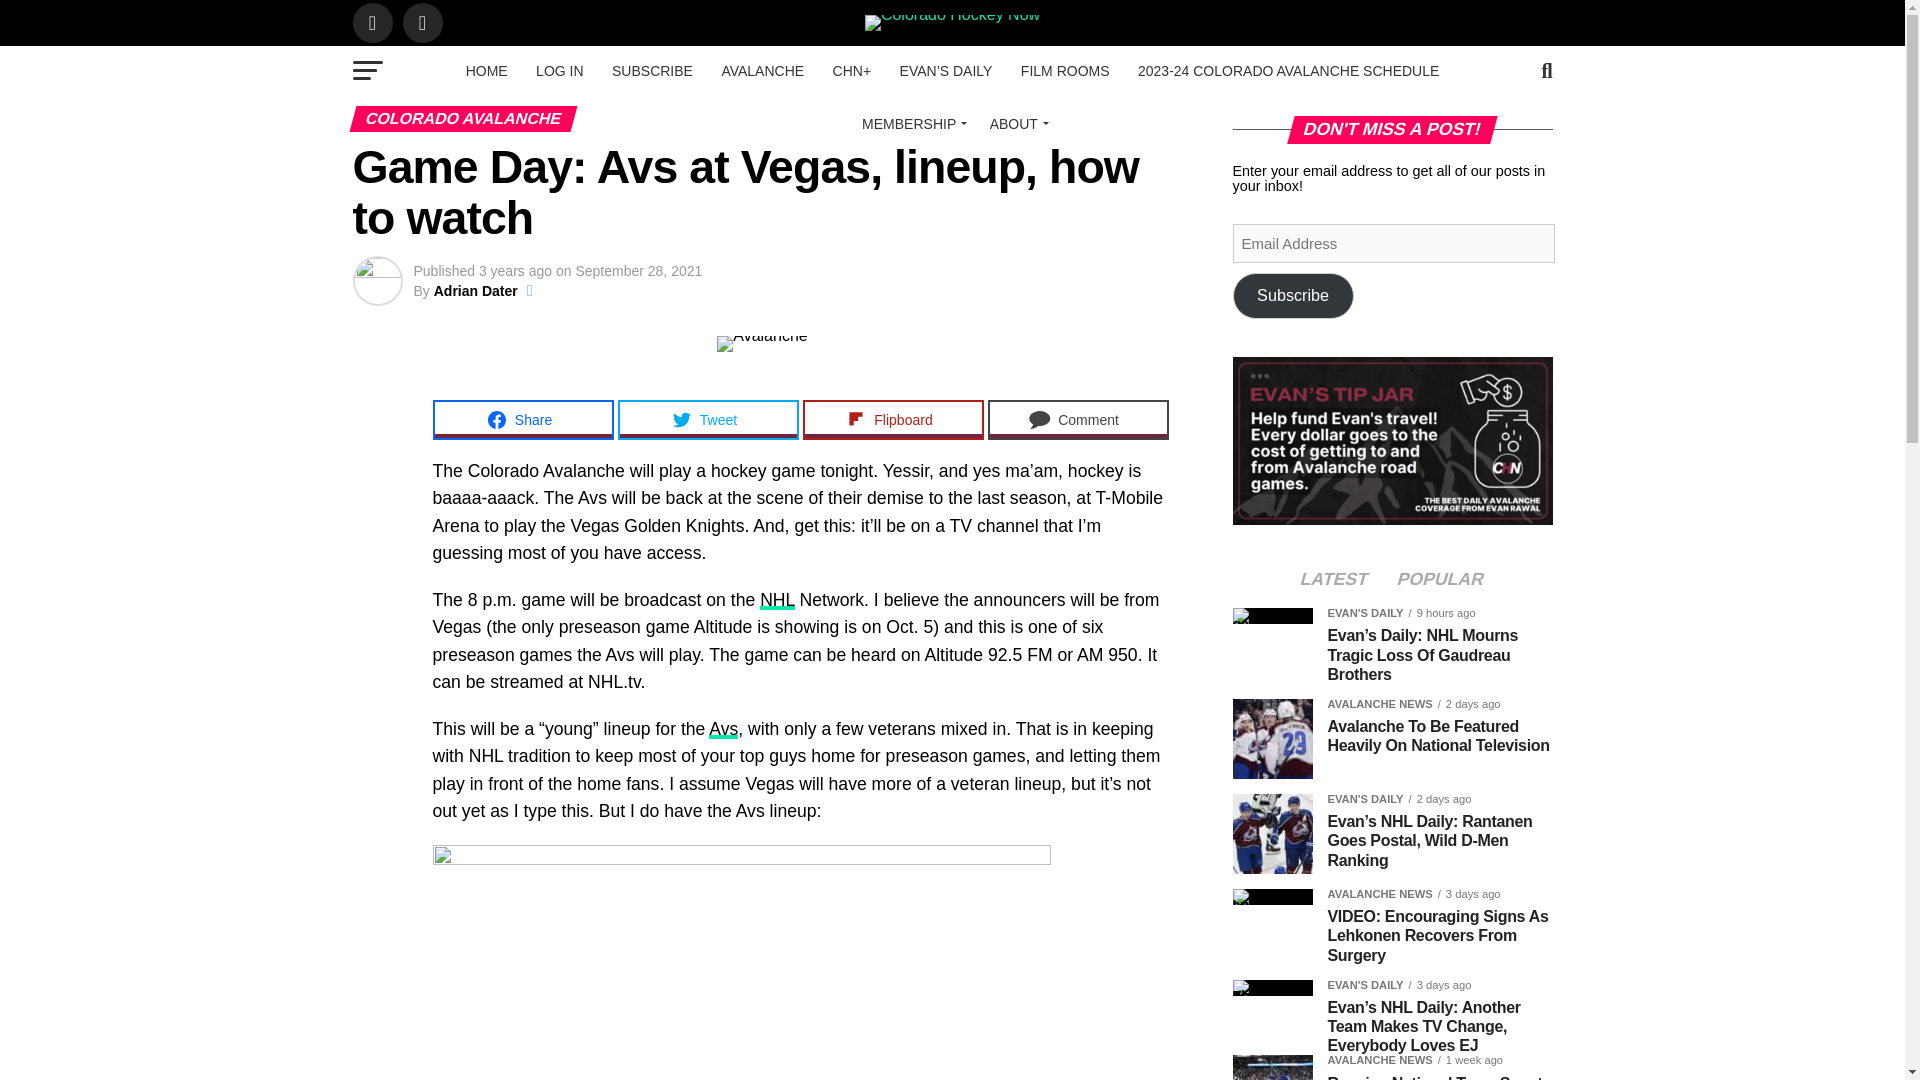 Image resolution: width=1920 pixels, height=1080 pixels. Describe the element at coordinates (486, 71) in the screenshot. I see `HOME` at that location.